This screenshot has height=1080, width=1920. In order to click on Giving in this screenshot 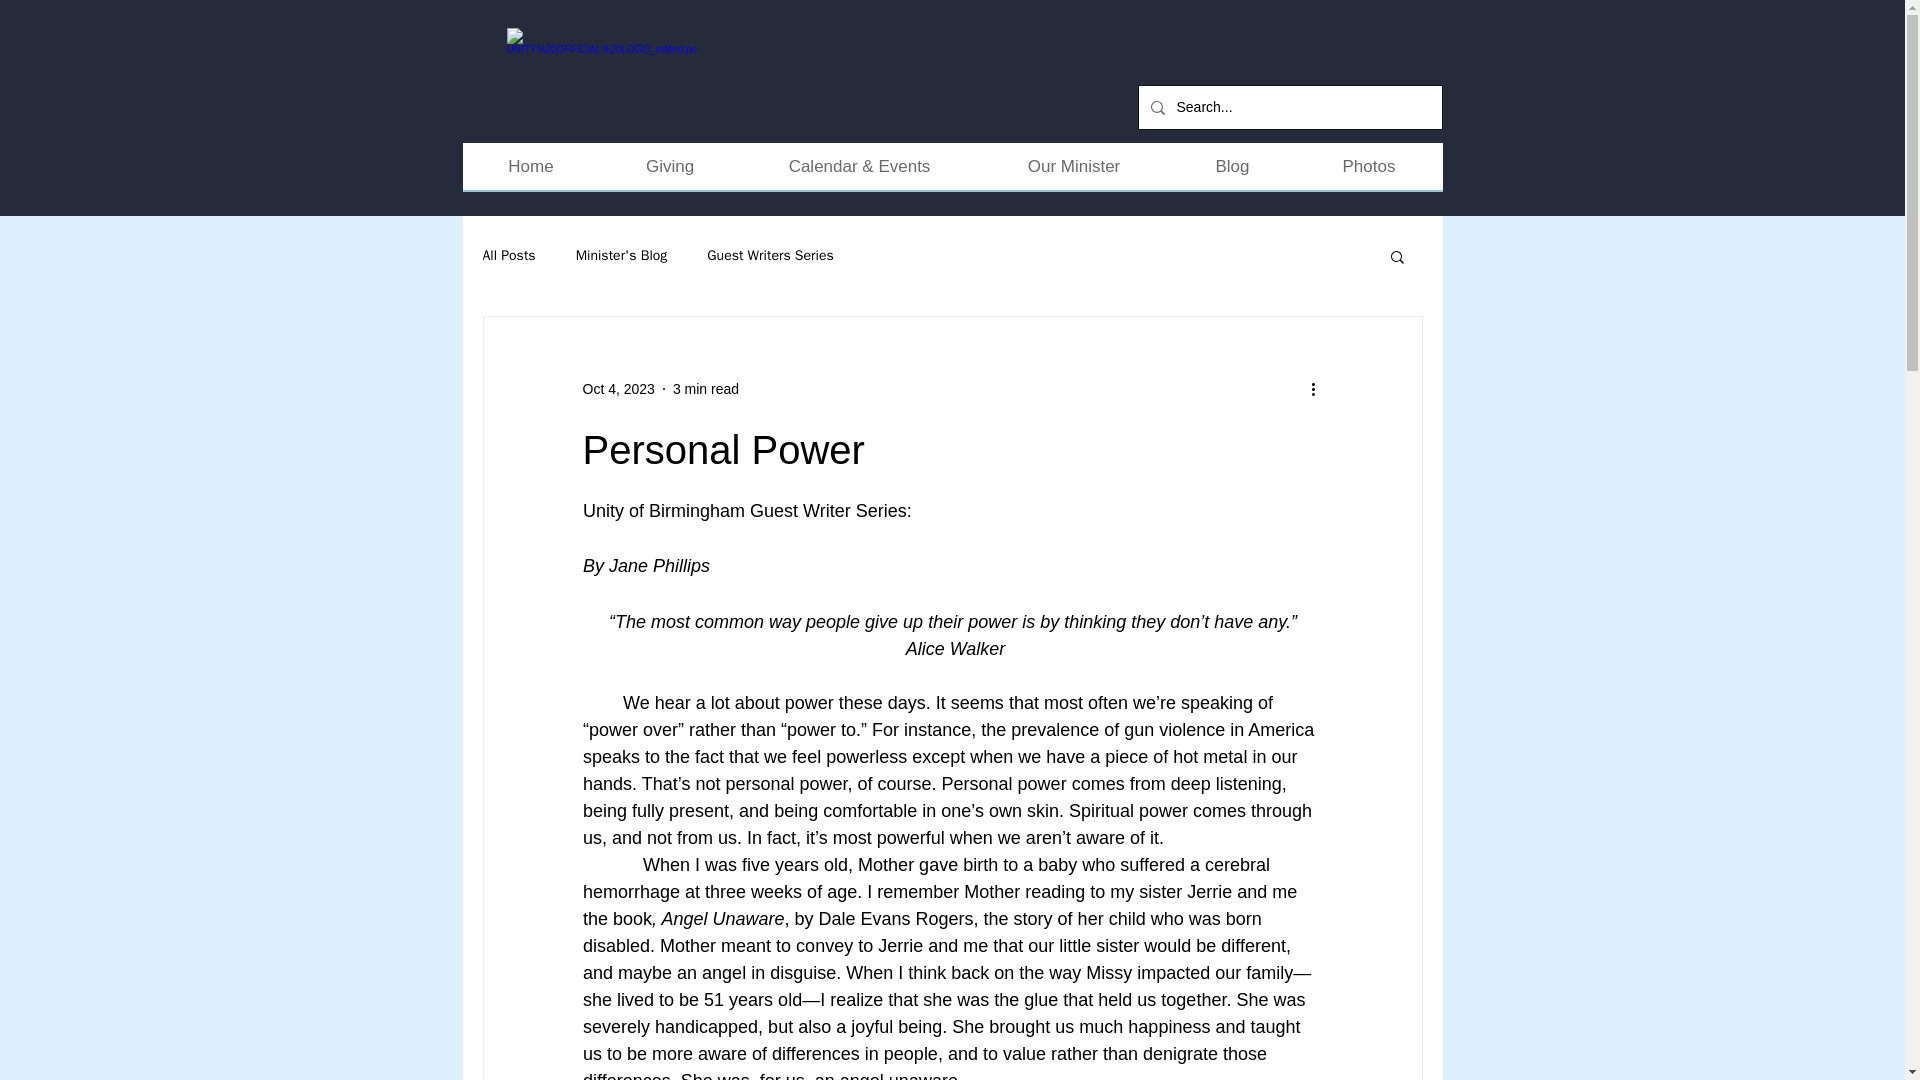, I will do `click(670, 173)`.